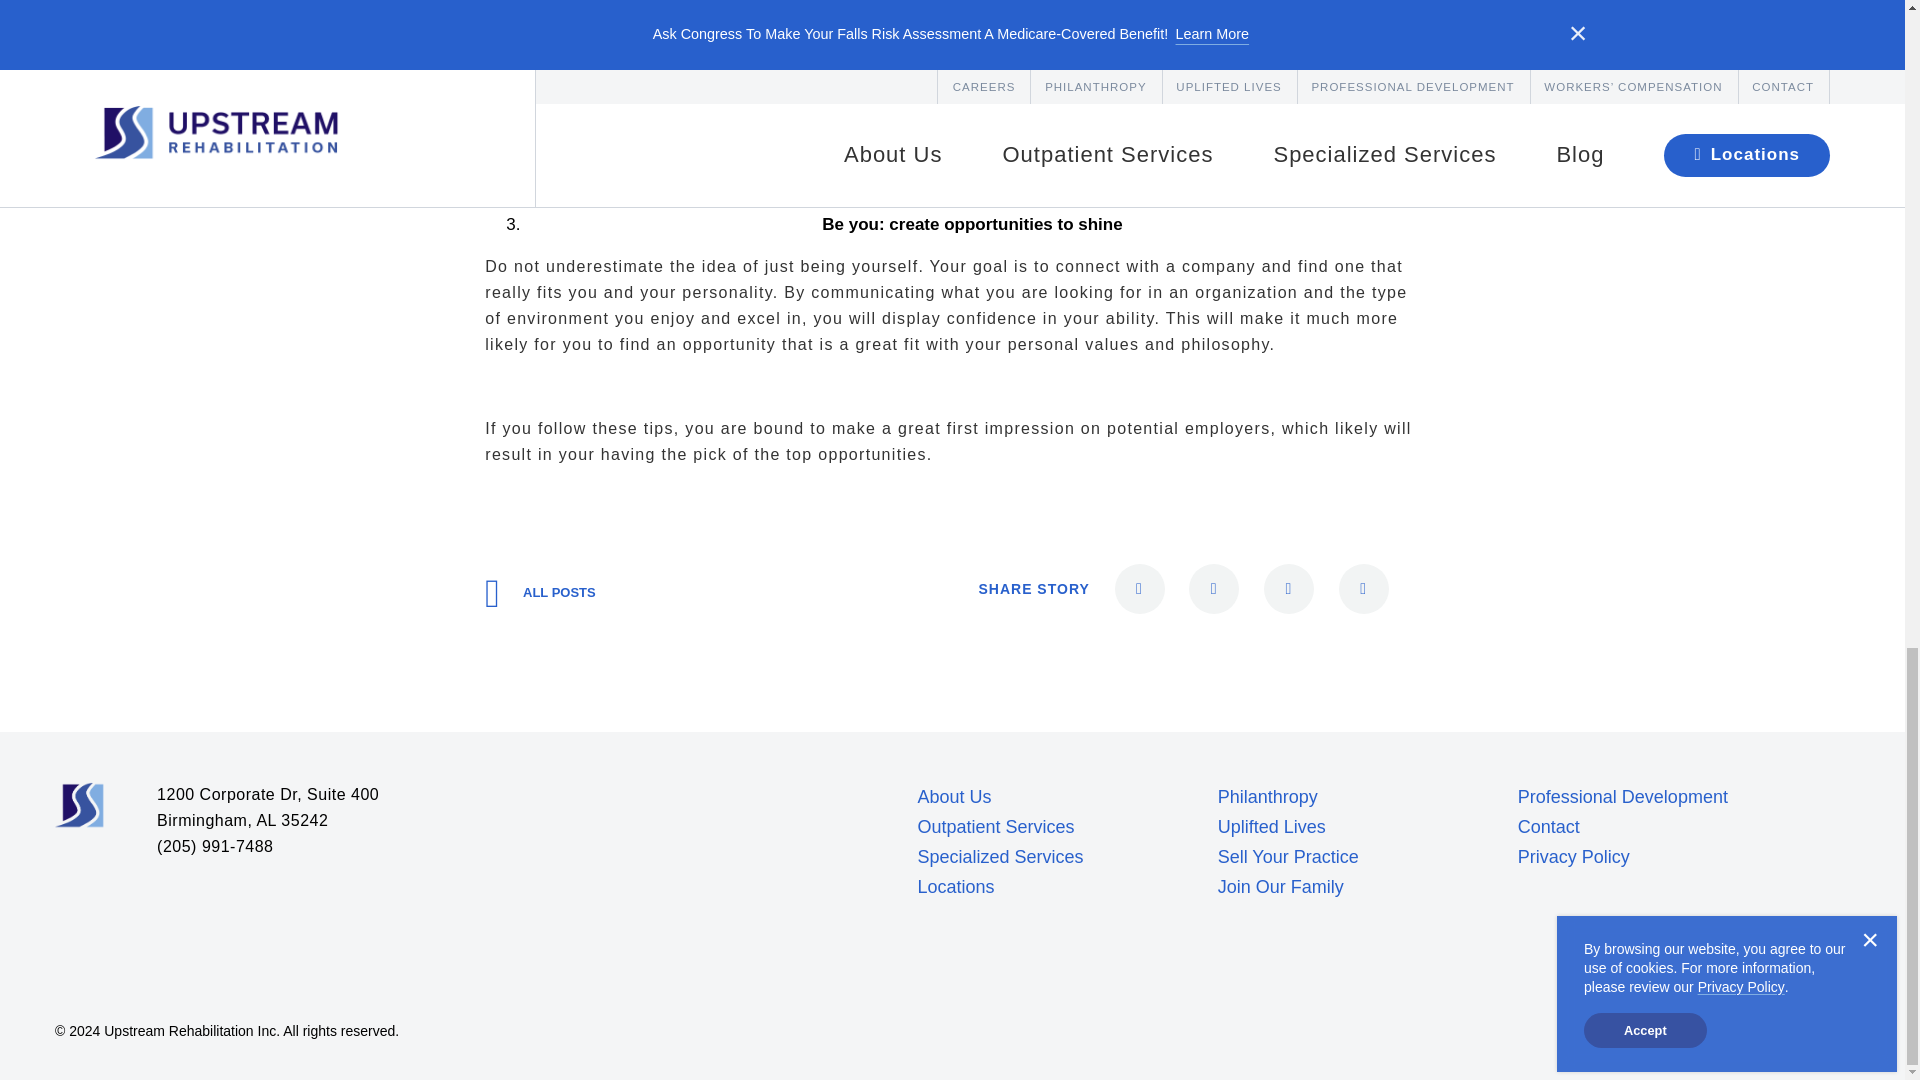 This screenshot has width=1920, height=1080. What do you see at coordinates (1000, 856) in the screenshot?
I see `Specialized Services` at bounding box center [1000, 856].